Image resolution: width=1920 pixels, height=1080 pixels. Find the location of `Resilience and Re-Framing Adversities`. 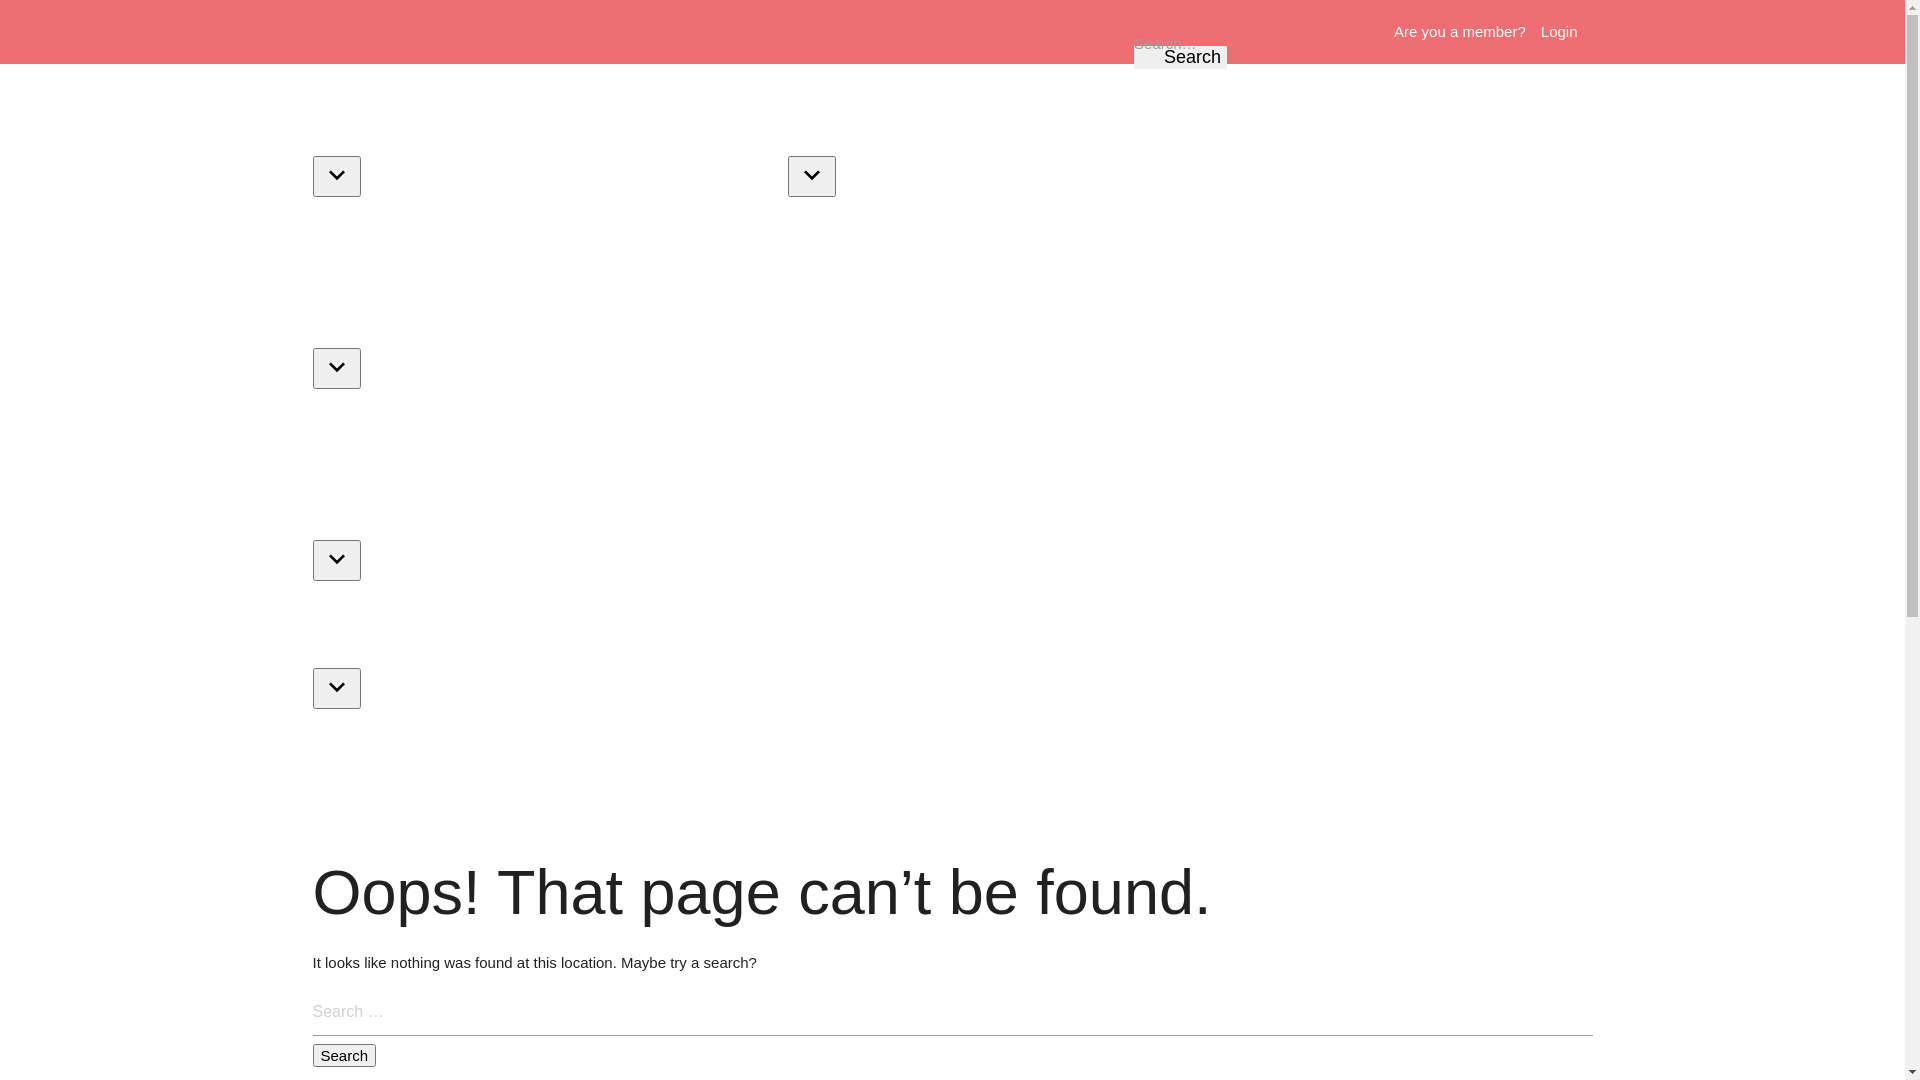

Resilience and Re-Framing Adversities is located at coordinates (777, 762).